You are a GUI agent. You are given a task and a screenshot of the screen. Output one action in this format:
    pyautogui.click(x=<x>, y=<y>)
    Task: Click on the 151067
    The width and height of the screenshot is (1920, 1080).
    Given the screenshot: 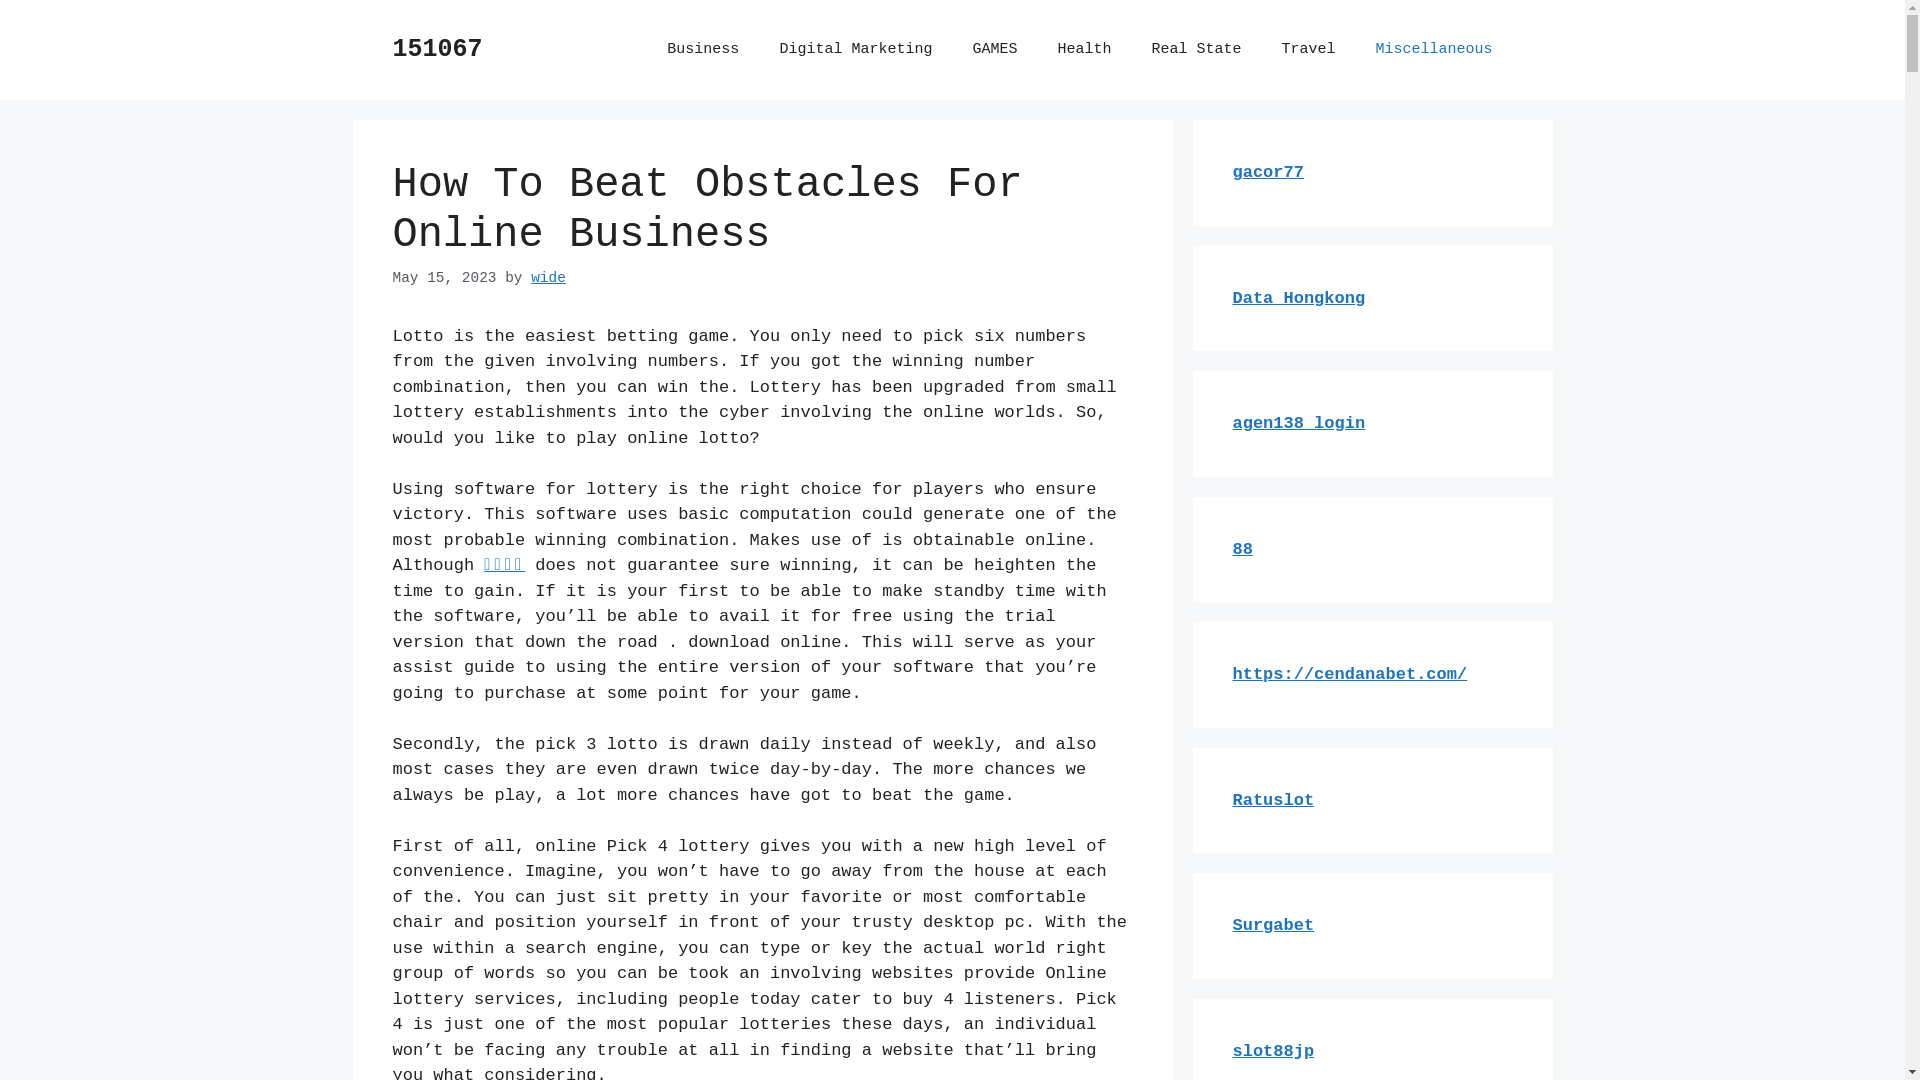 What is the action you would take?
    pyautogui.click(x=437, y=50)
    